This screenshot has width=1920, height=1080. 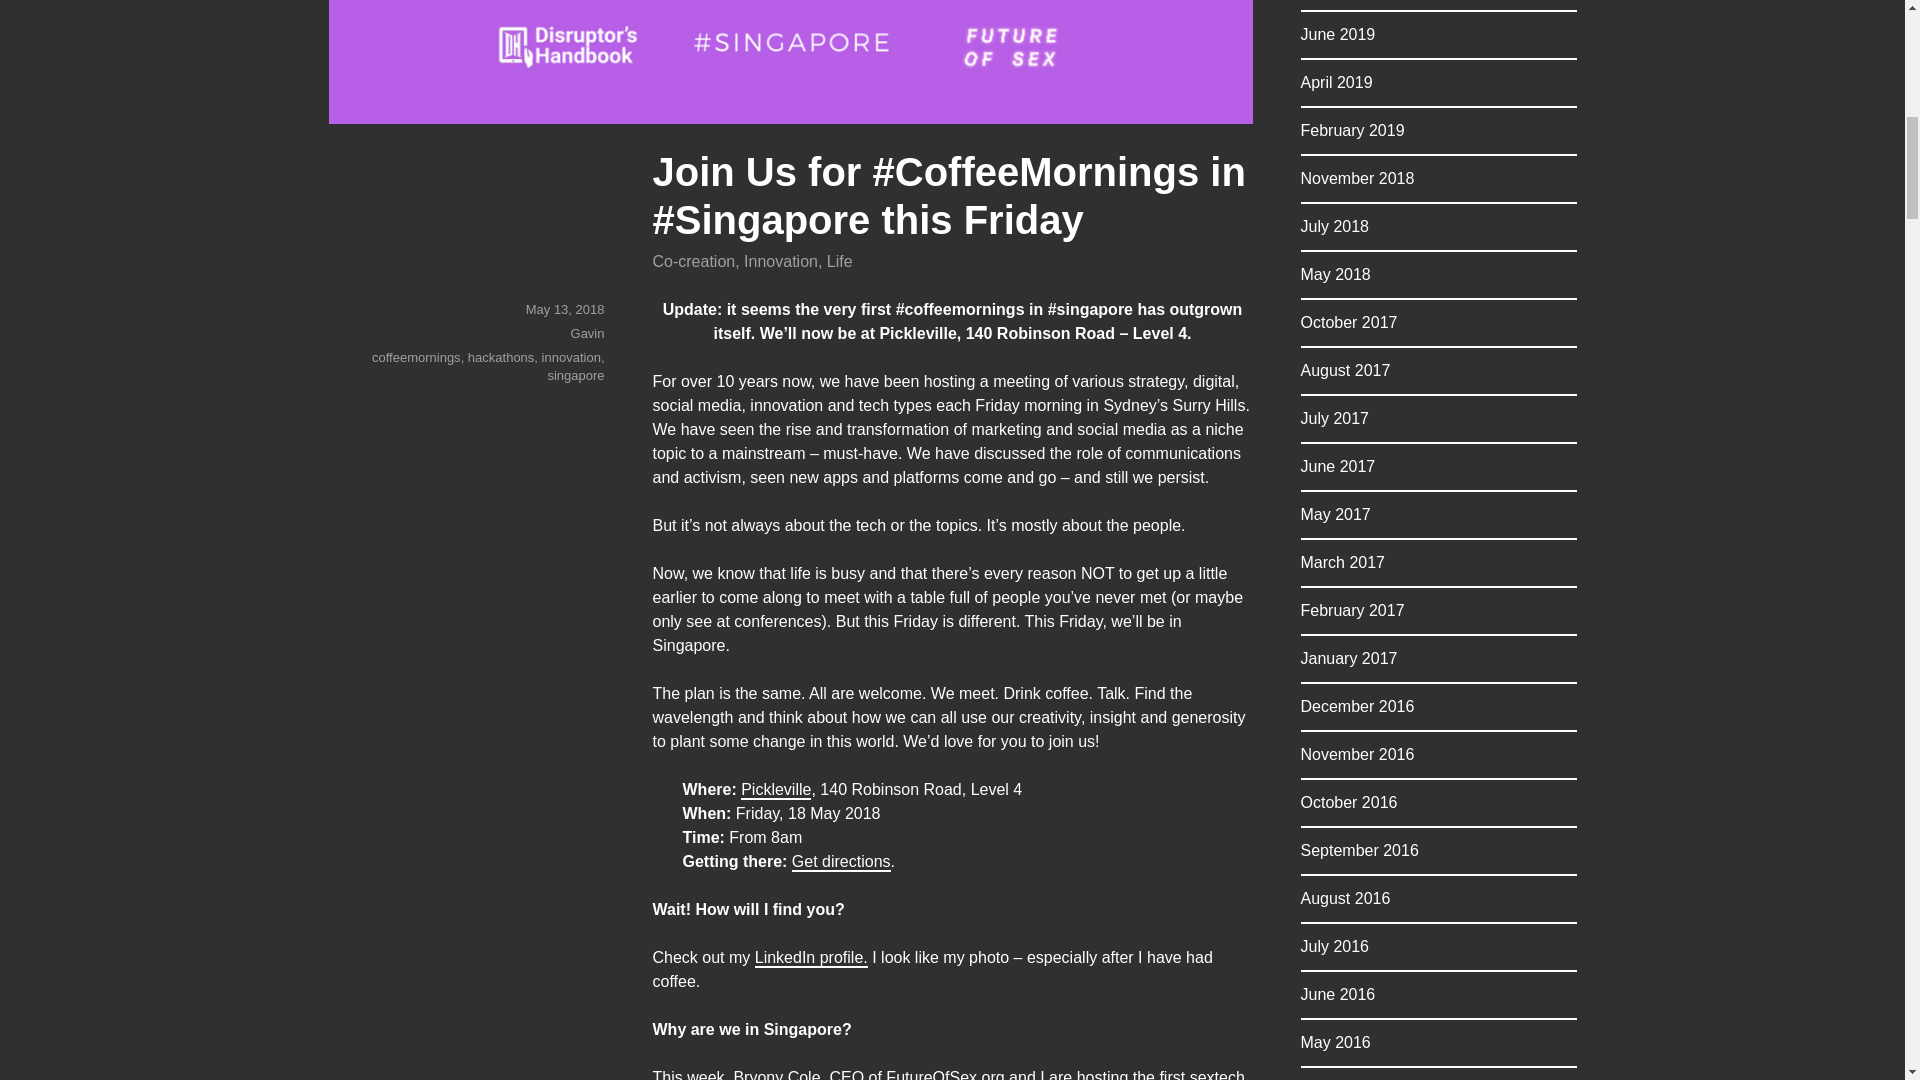 What do you see at coordinates (944, 1074) in the screenshot?
I see `FutureOfSex.org` at bounding box center [944, 1074].